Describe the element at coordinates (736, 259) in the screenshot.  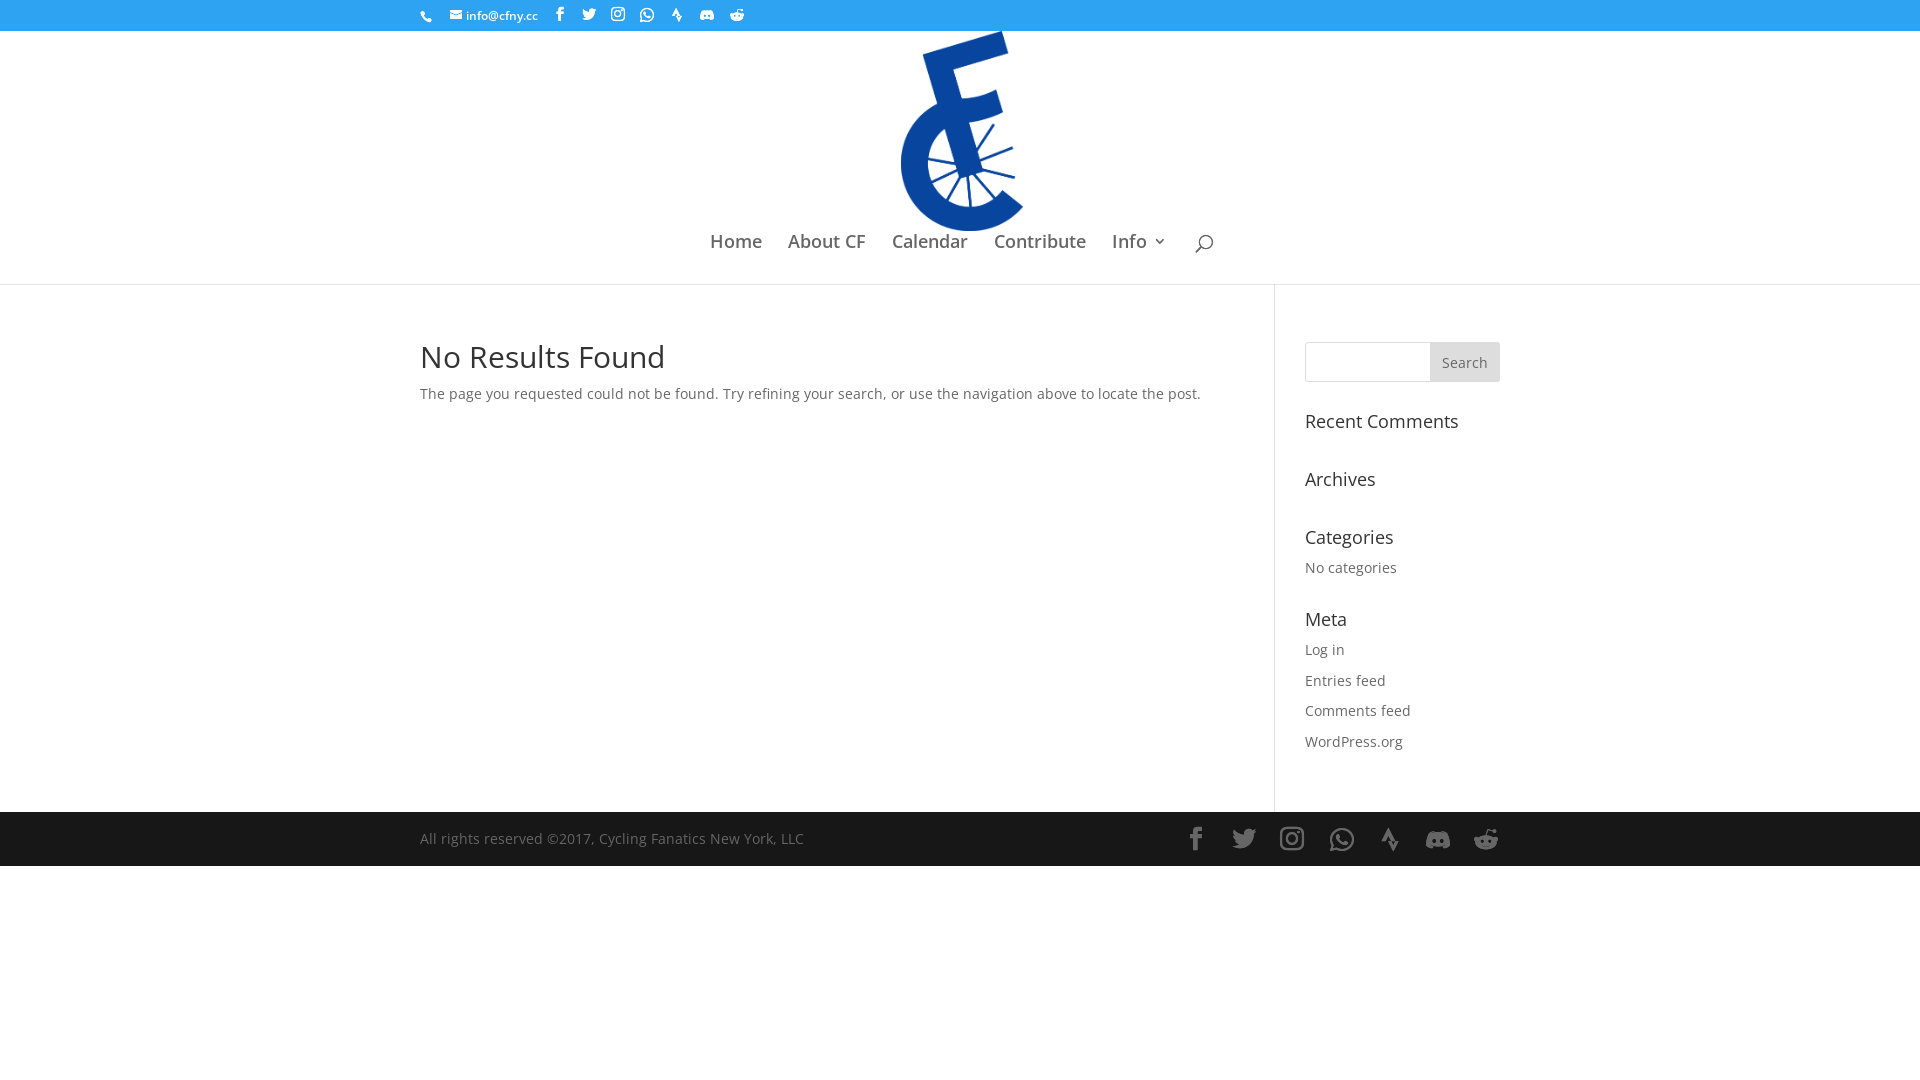
I see `Home` at that location.